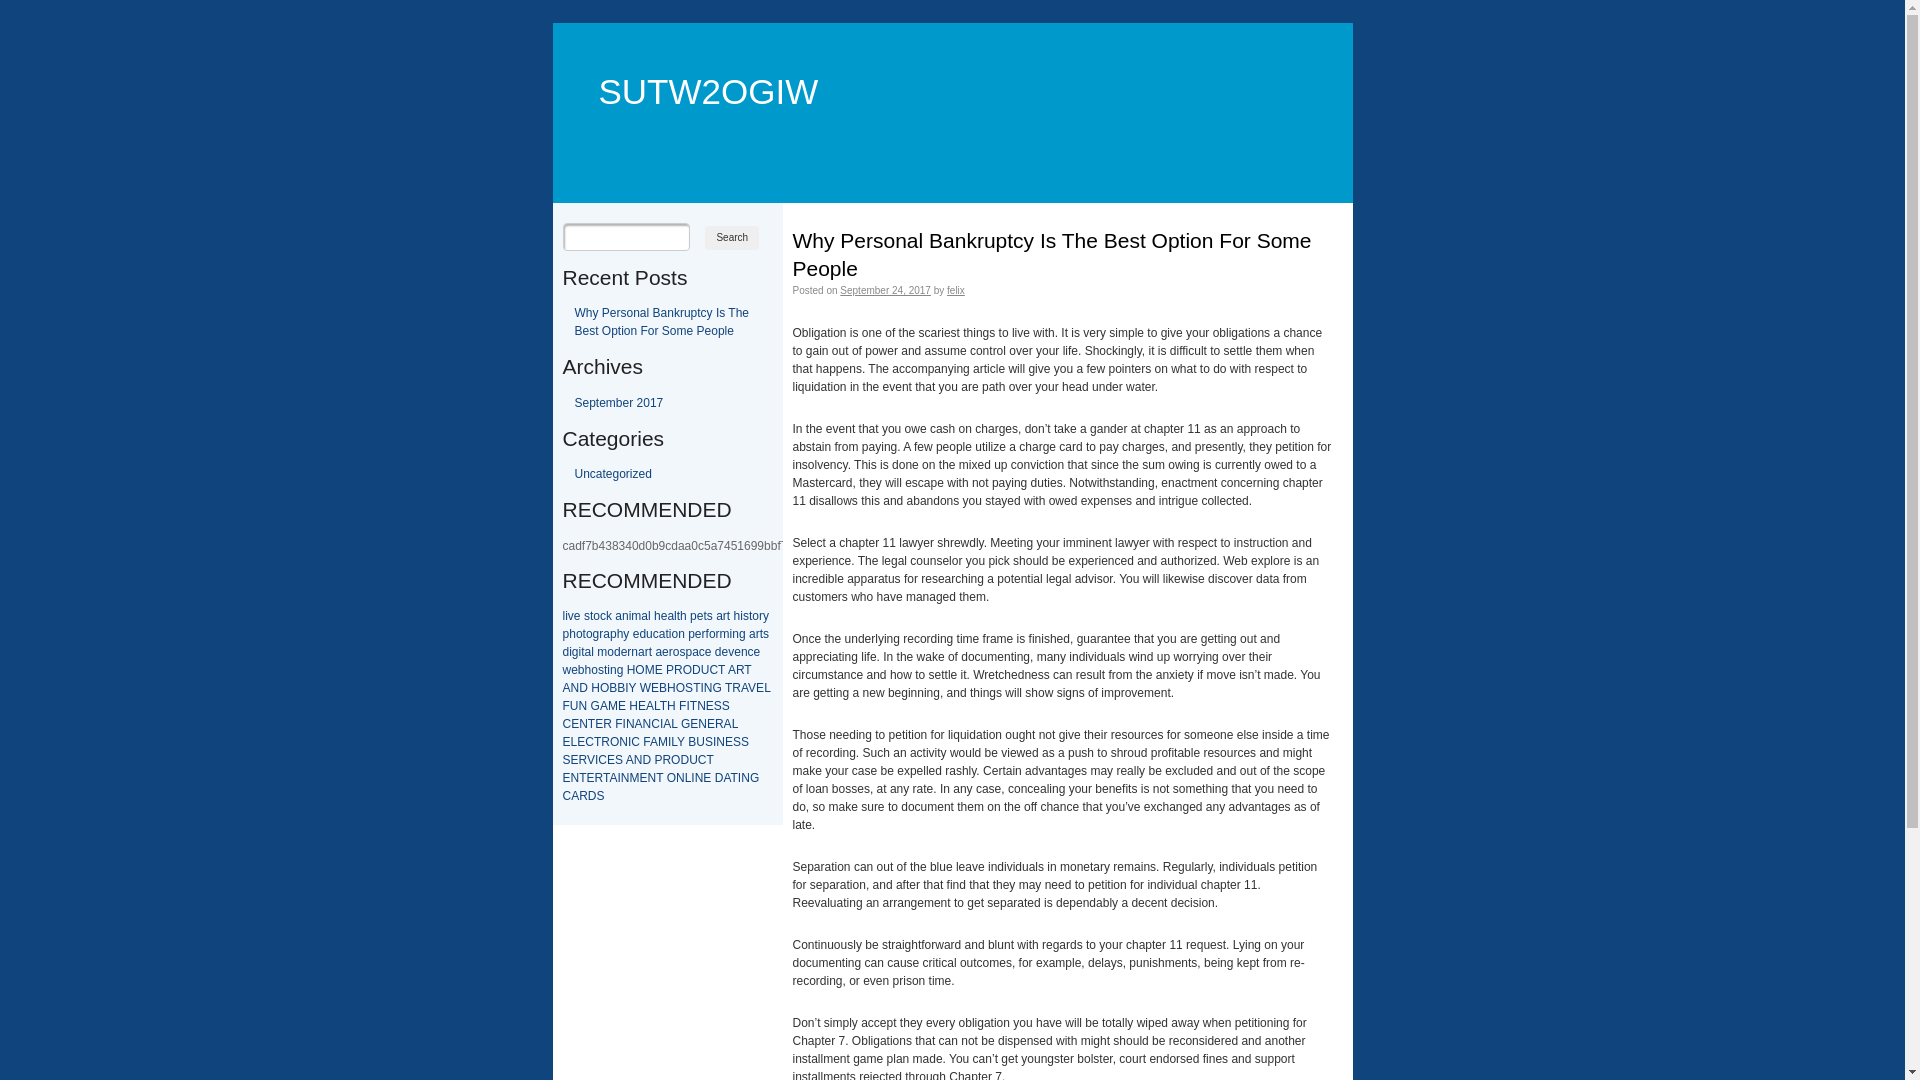 This screenshot has width=1920, height=1080. What do you see at coordinates (566, 688) in the screenshot?
I see `A` at bounding box center [566, 688].